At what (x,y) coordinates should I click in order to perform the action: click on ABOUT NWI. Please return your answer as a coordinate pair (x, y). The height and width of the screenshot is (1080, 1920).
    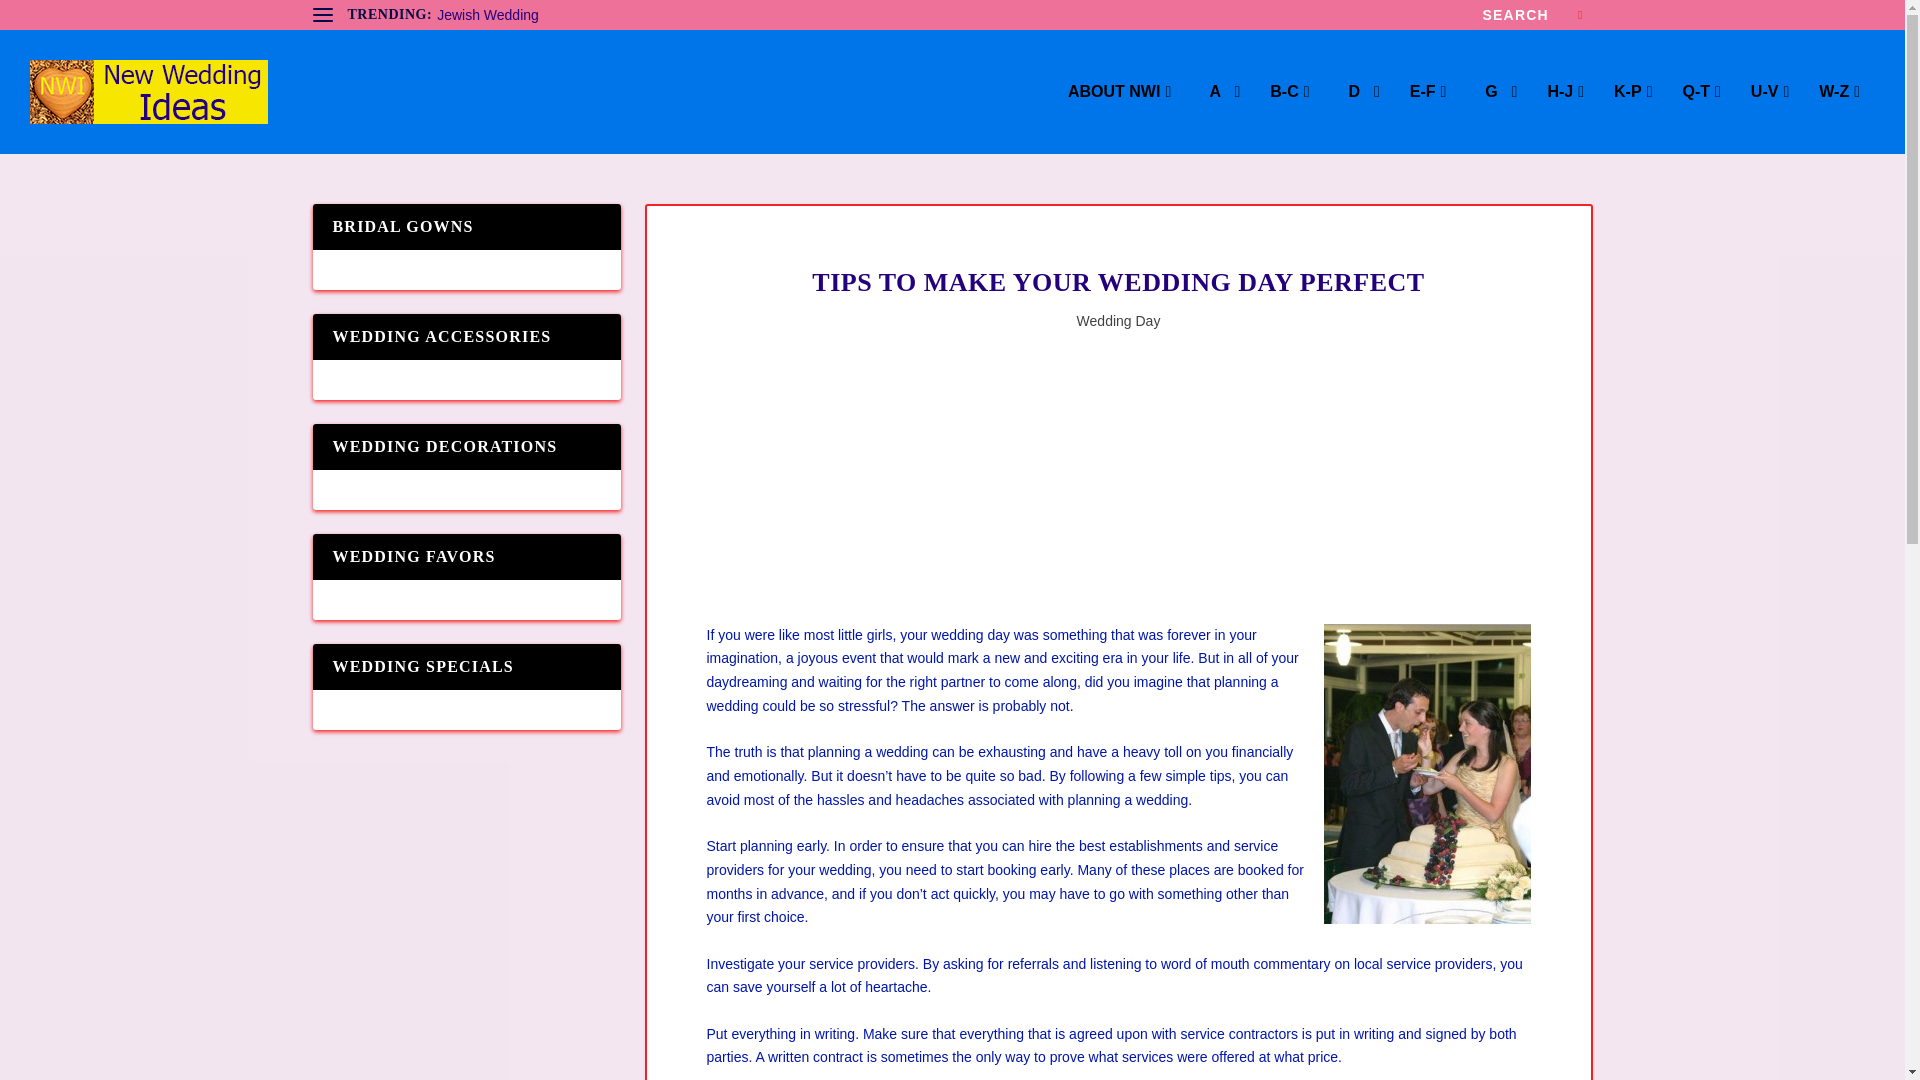
    Looking at the image, I should click on (1119, 119).